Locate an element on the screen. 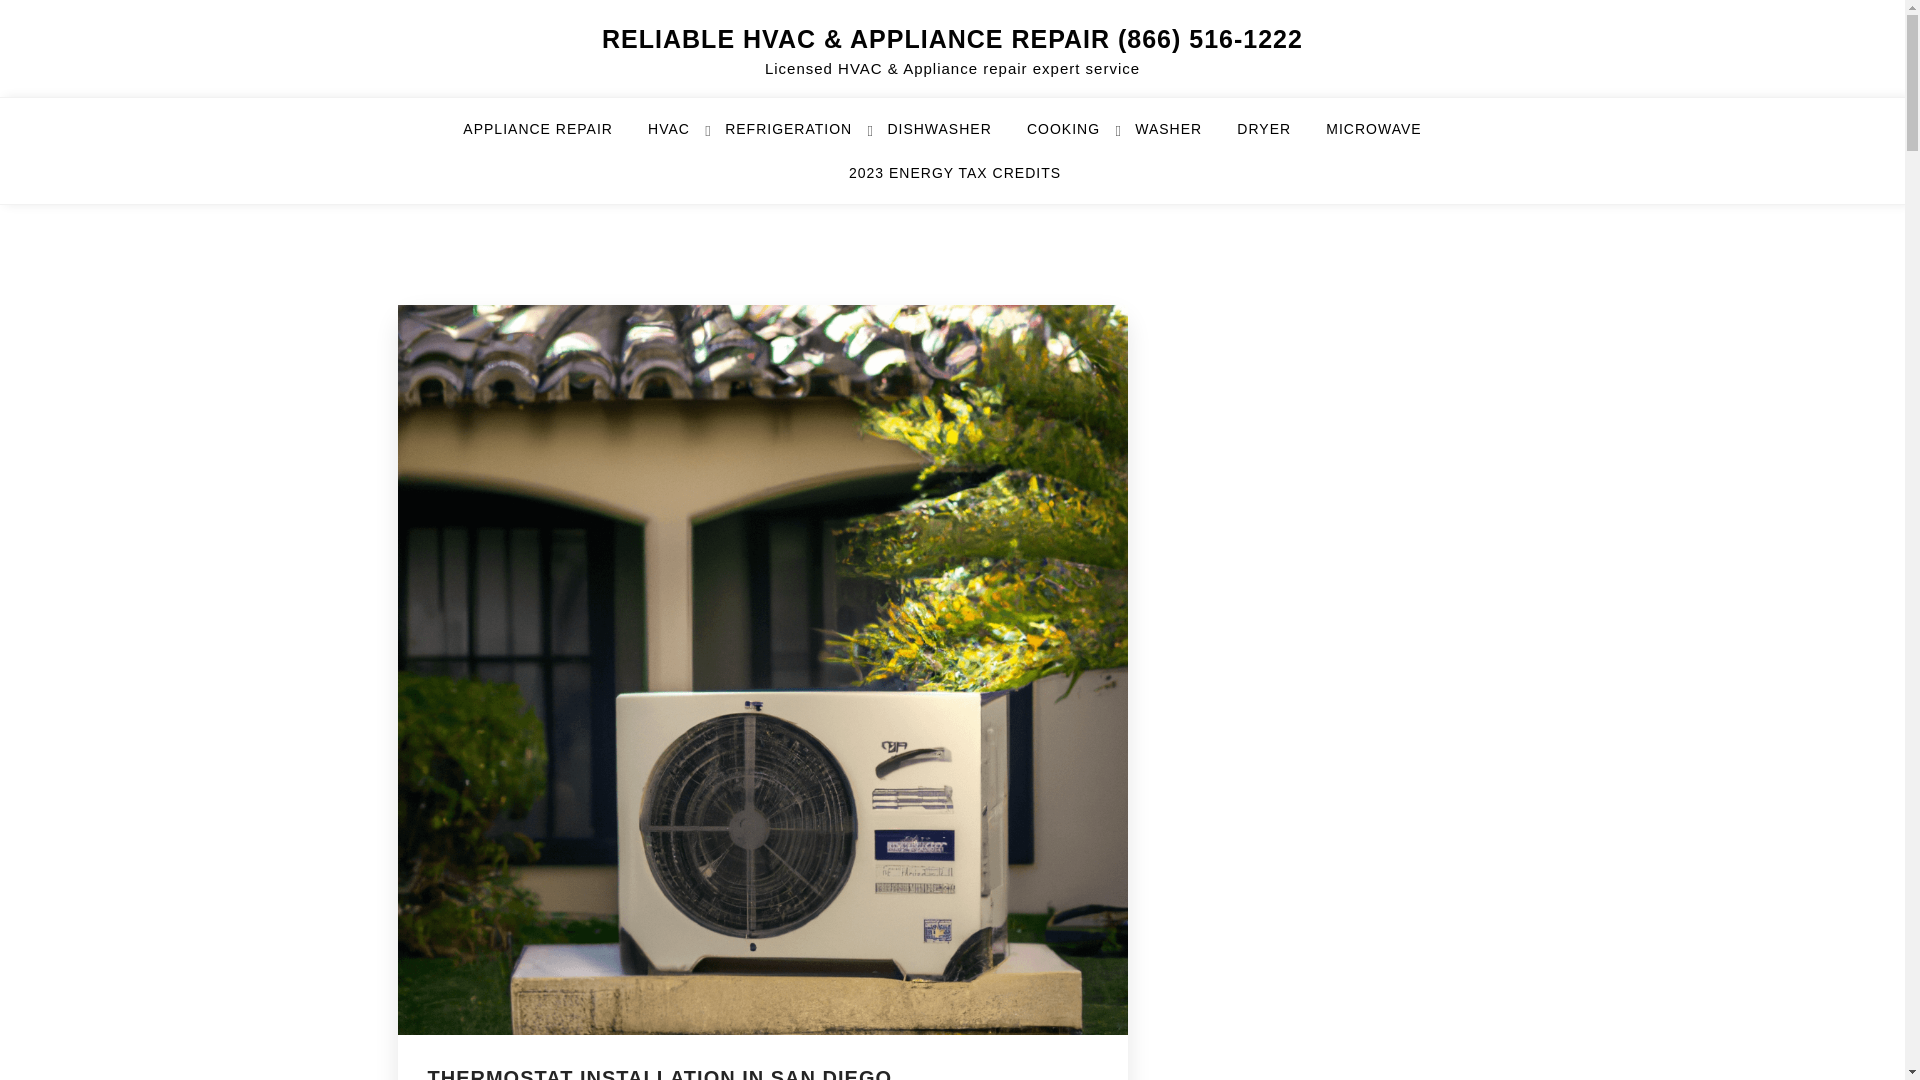 This screenshot has height=1080, width=1920. COOKING is located at coordinates (1076, 137).